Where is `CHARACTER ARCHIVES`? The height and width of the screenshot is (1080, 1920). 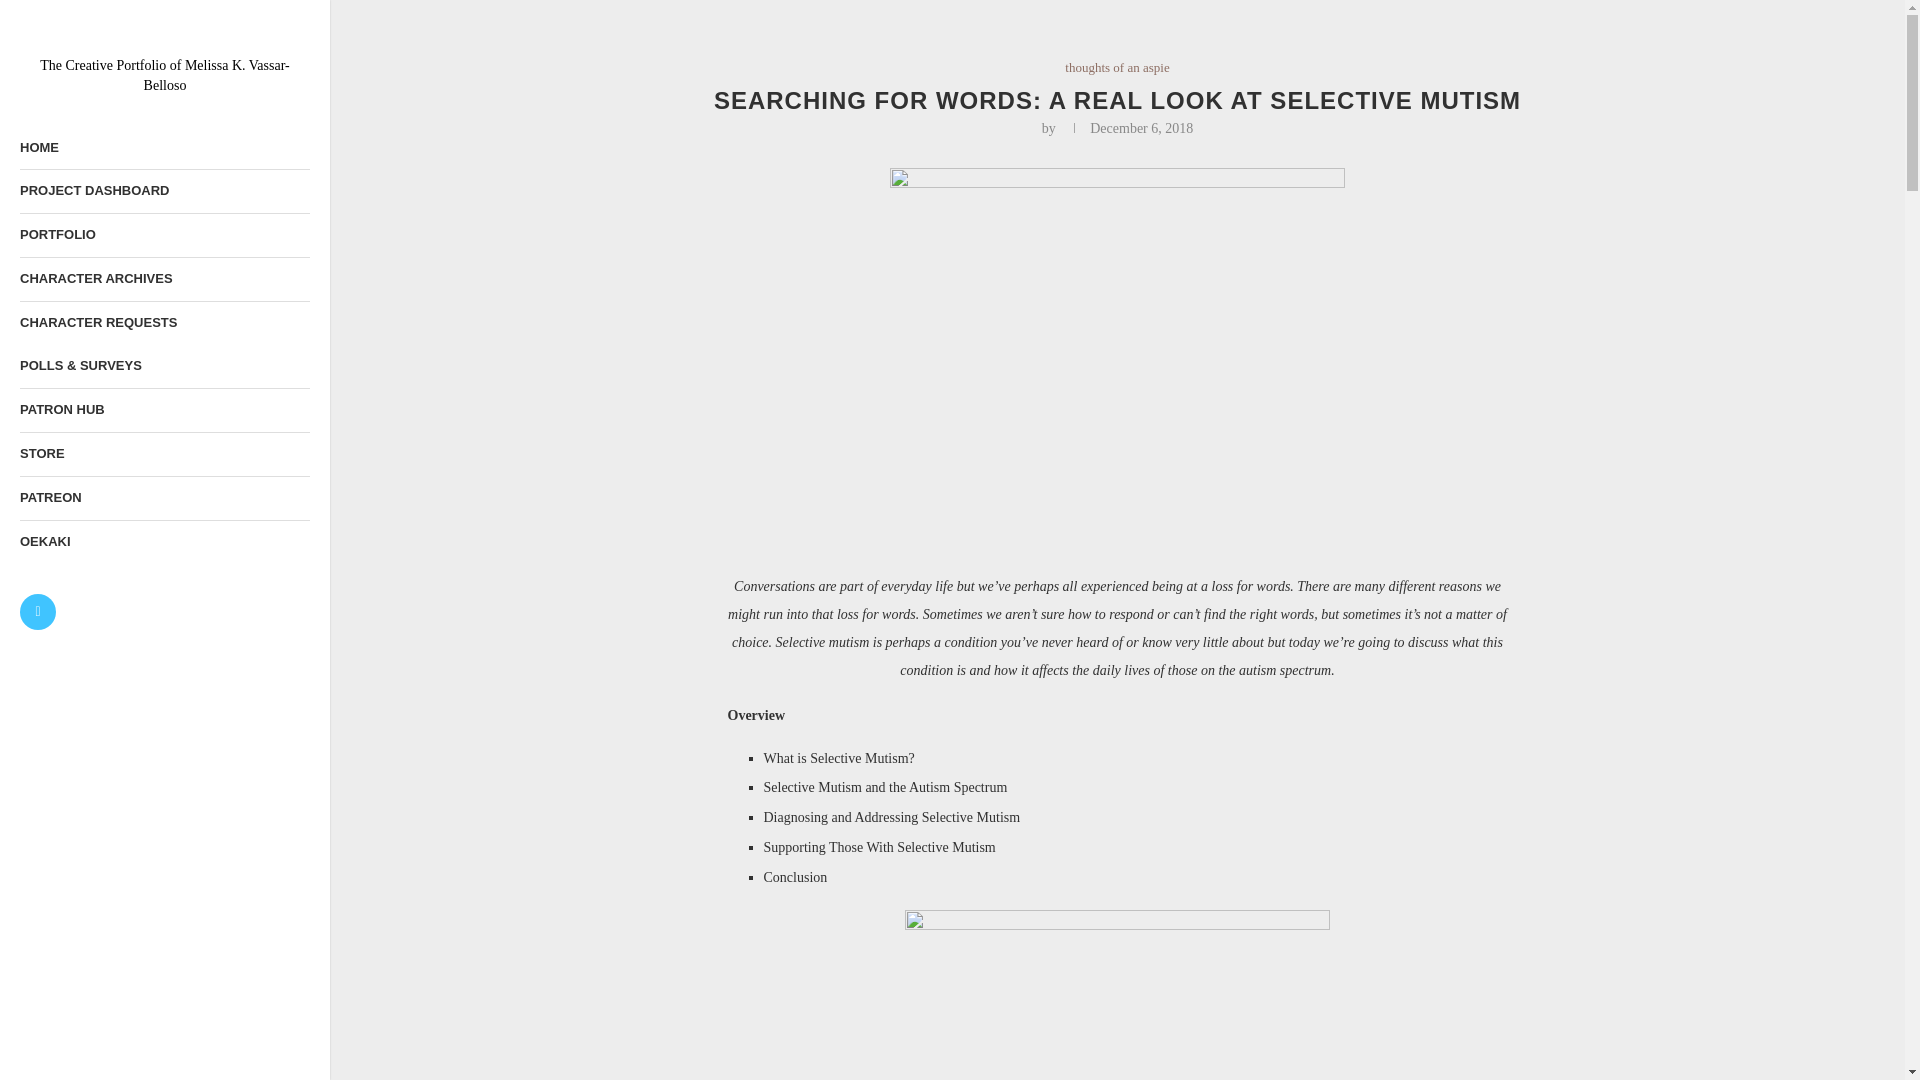 CHARACTER ARCHIVES is located at coordinates (164, 280).